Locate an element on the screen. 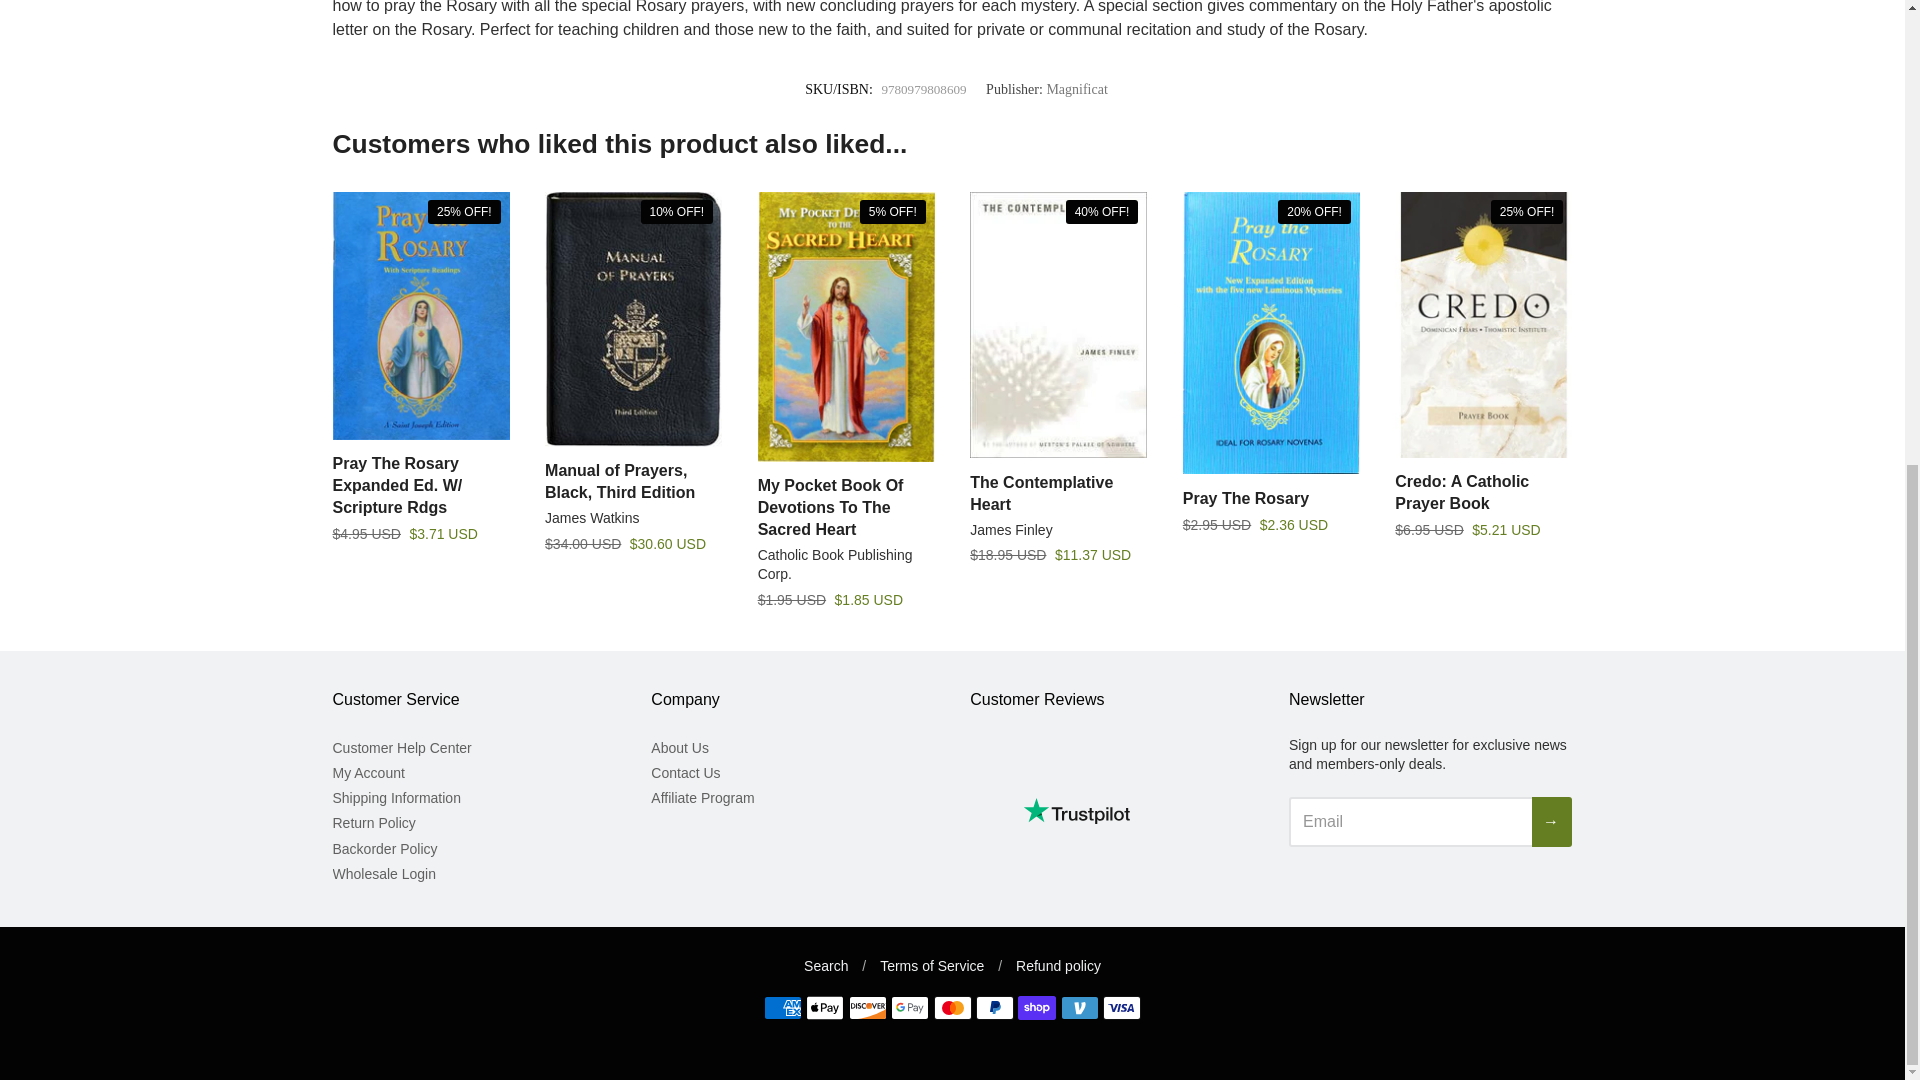 This screenshot has width=1920, height=1080. Customer reviews powered by Trustpilot is located at coordinates (1076, 810).